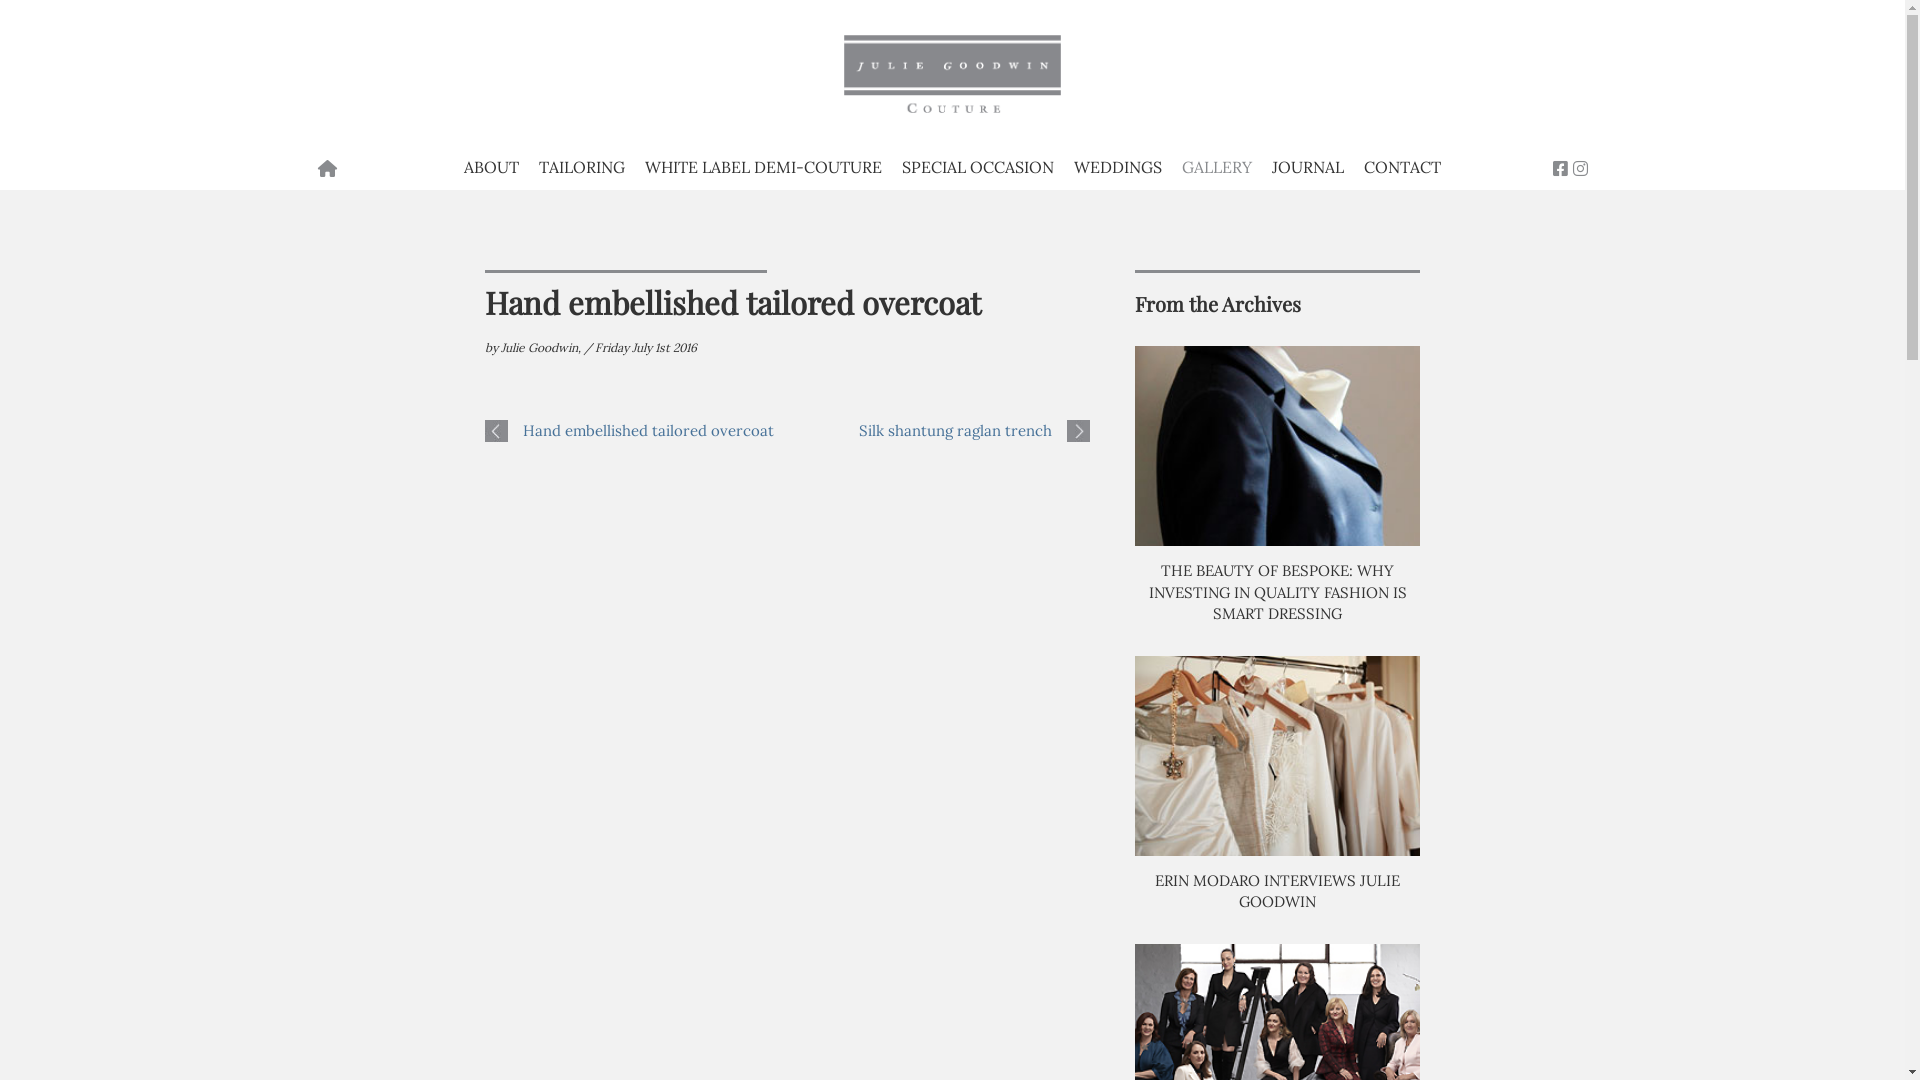  What do you see at coordinates (1308, 164) in the screenshot?
I see `JOURNAL` at bounding box center [1308, 164].